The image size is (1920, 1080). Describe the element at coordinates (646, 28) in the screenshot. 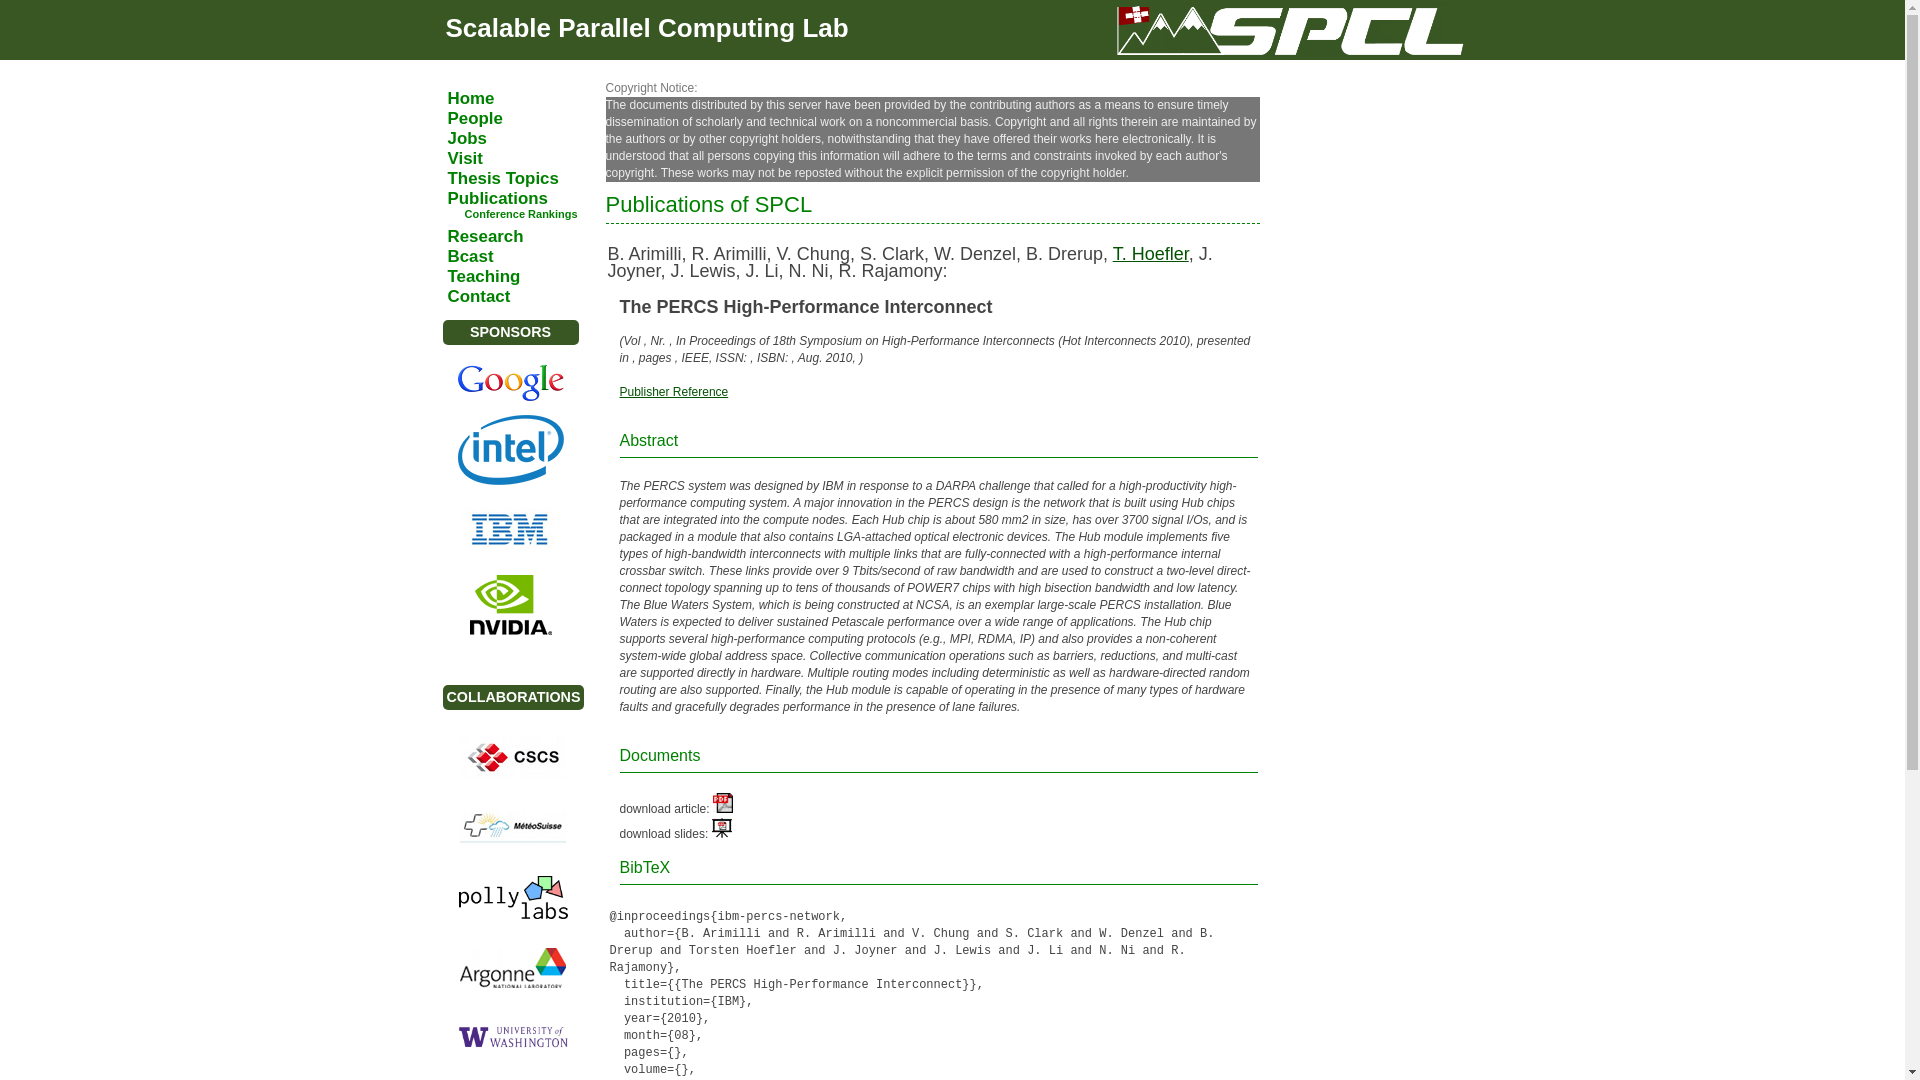

I see `Scalable Parallel Computing Lab` at that location.